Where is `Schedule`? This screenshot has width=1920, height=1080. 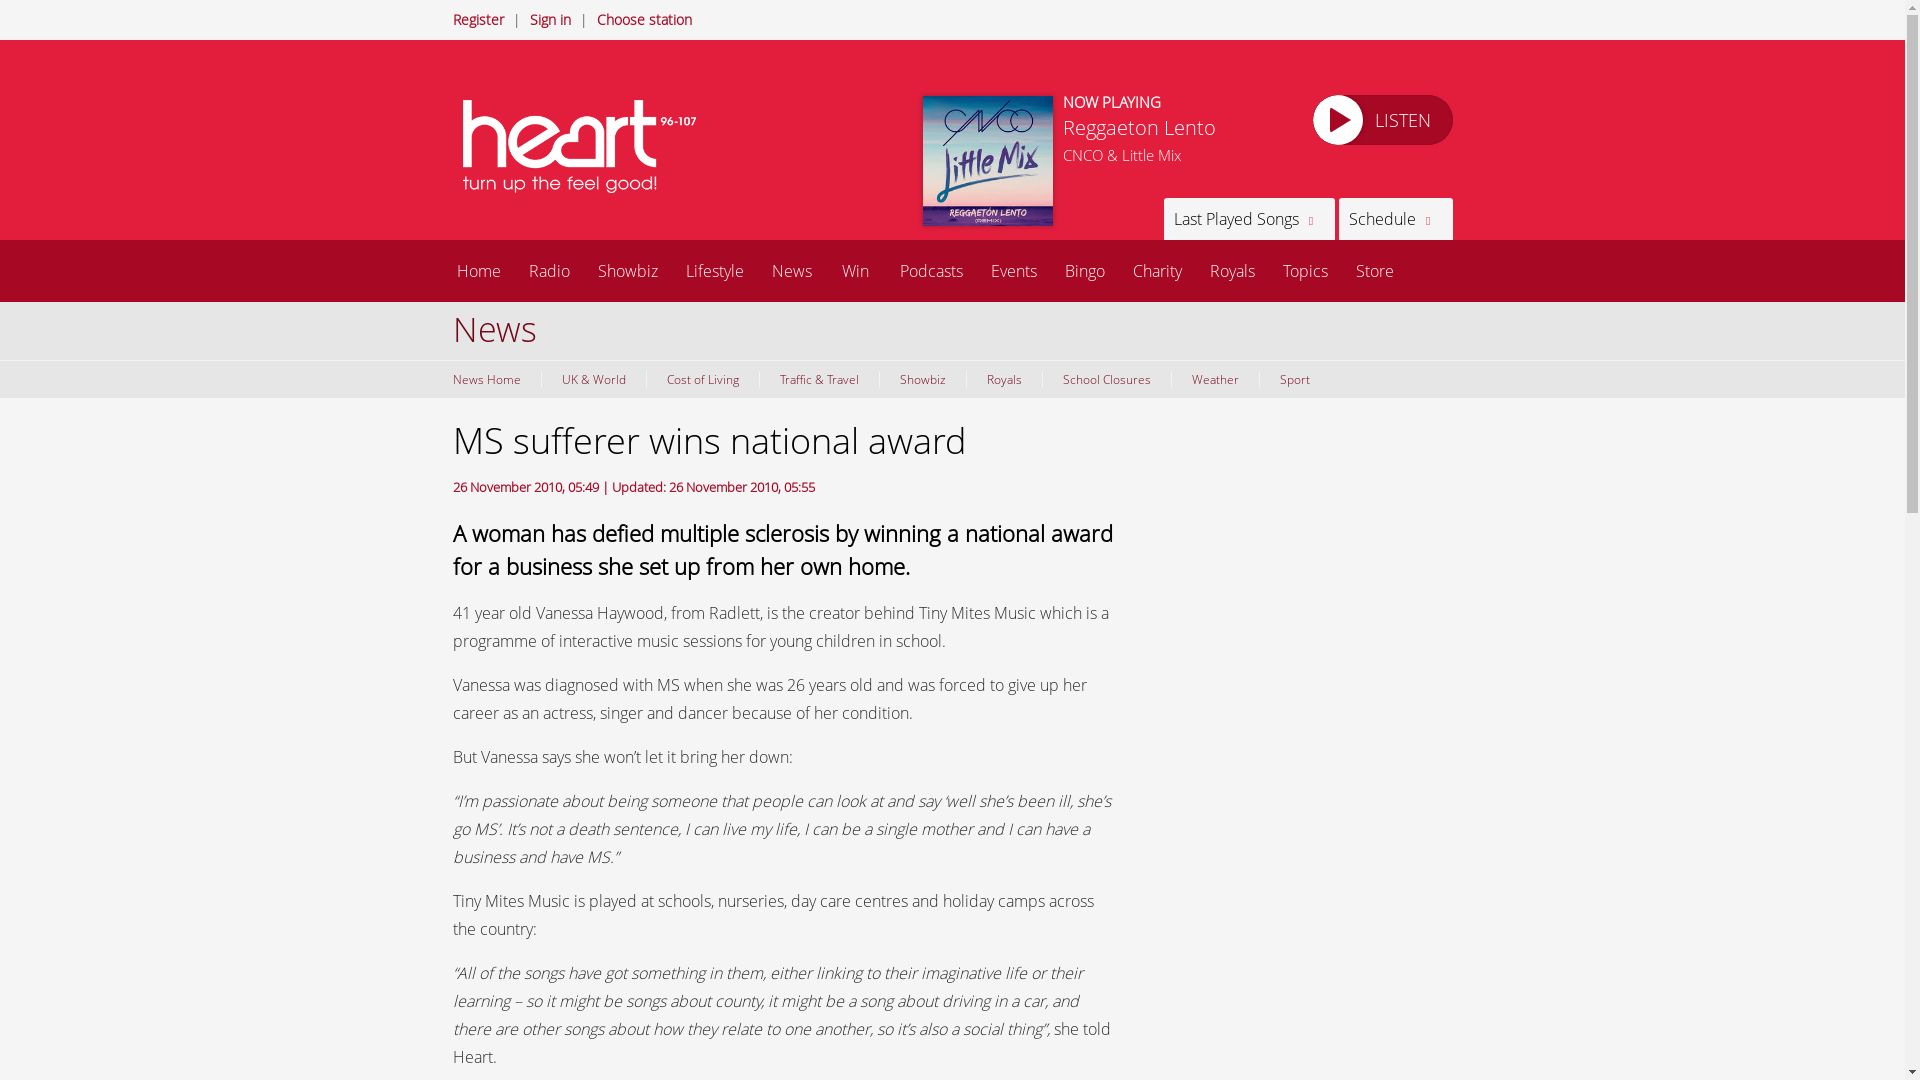
Schedule is located at coordinates (1394, 218).